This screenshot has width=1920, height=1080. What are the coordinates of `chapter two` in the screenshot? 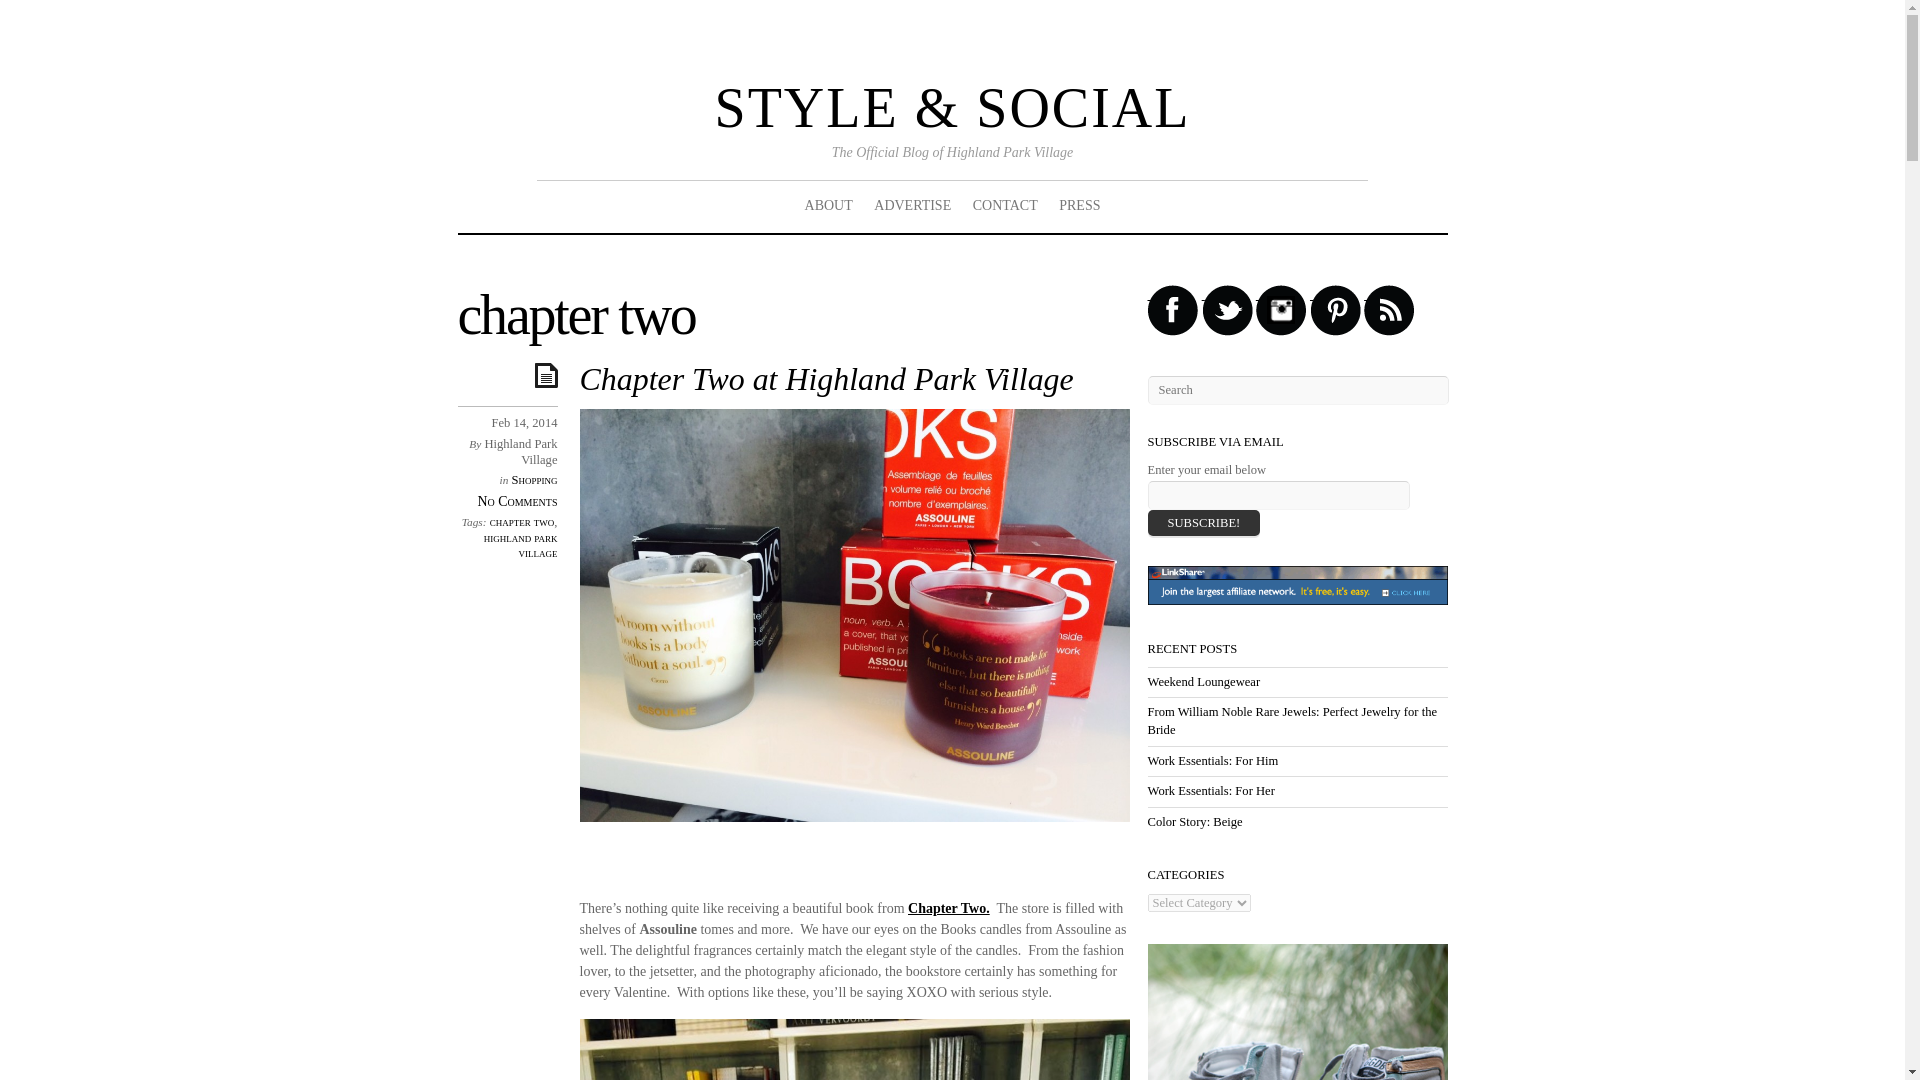 It's located at (522, 522).